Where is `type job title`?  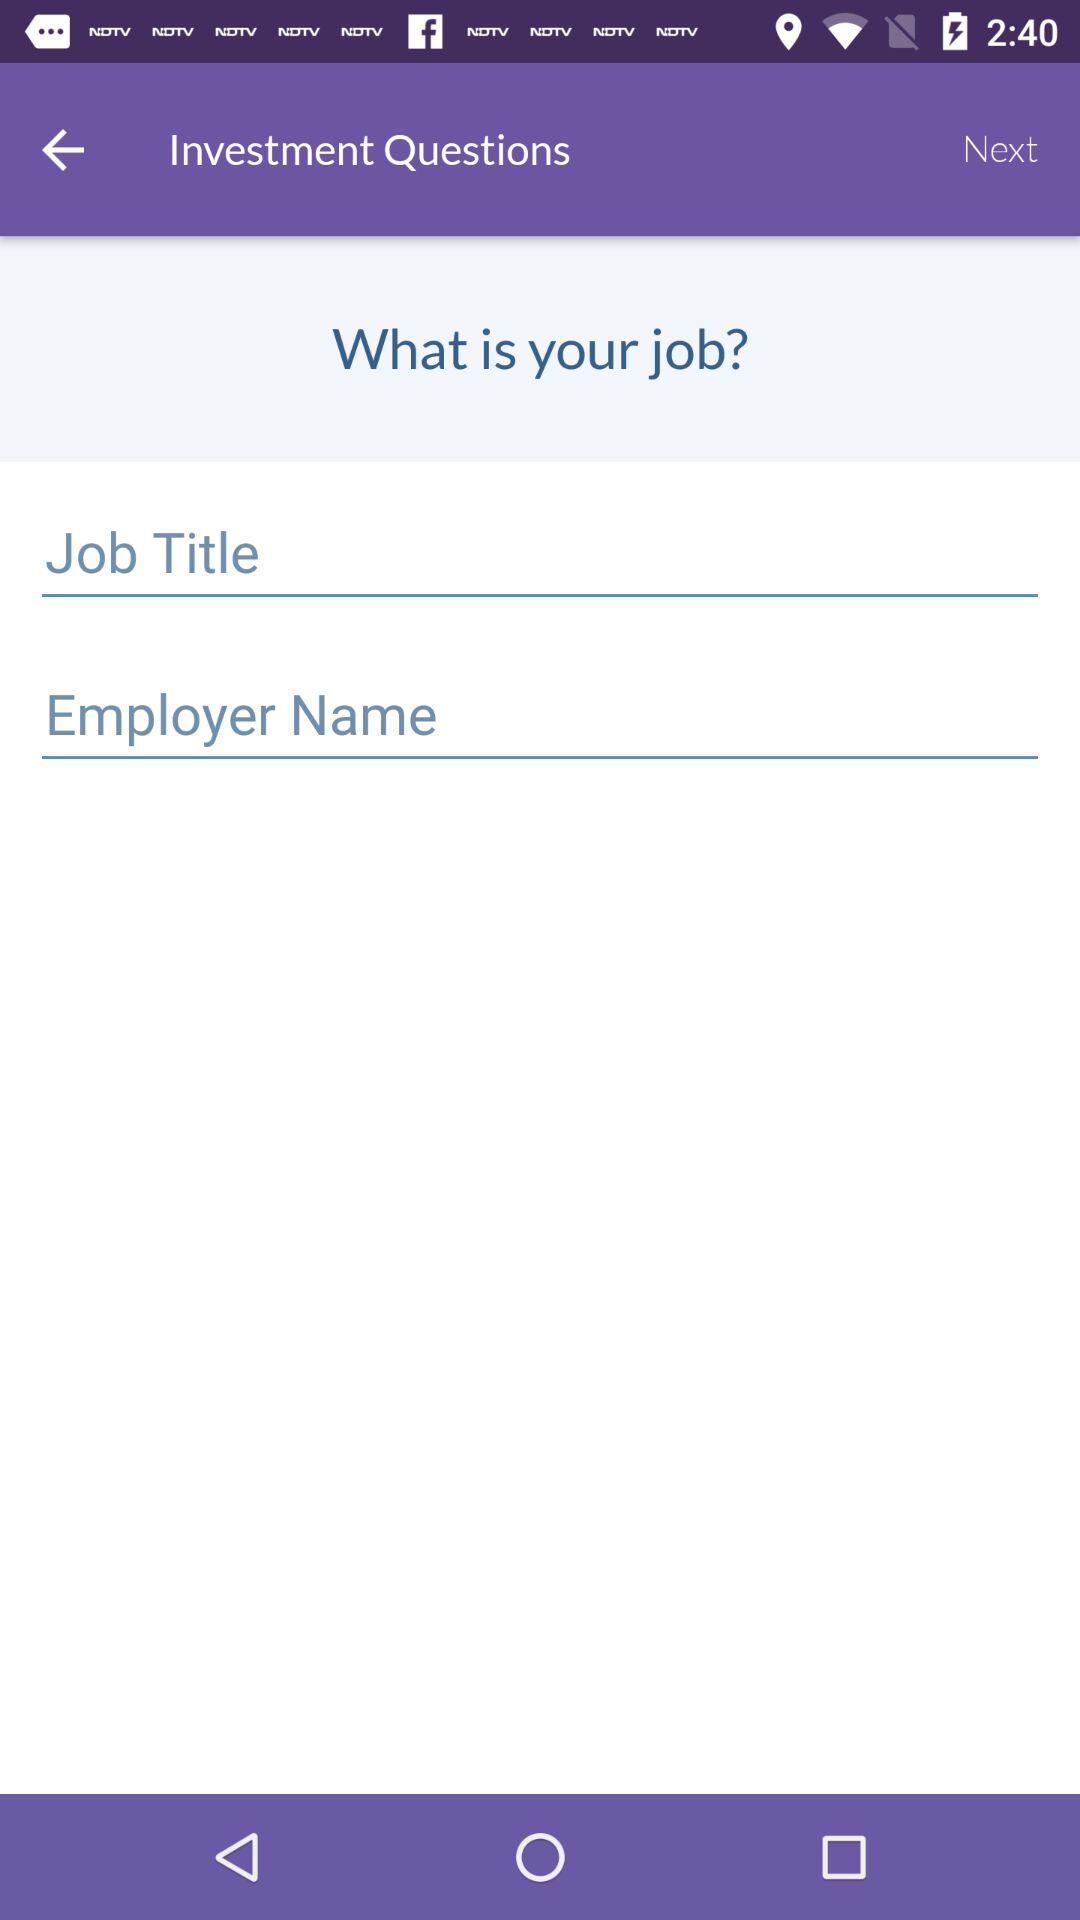 type job title is located at coordinates (540, 556).